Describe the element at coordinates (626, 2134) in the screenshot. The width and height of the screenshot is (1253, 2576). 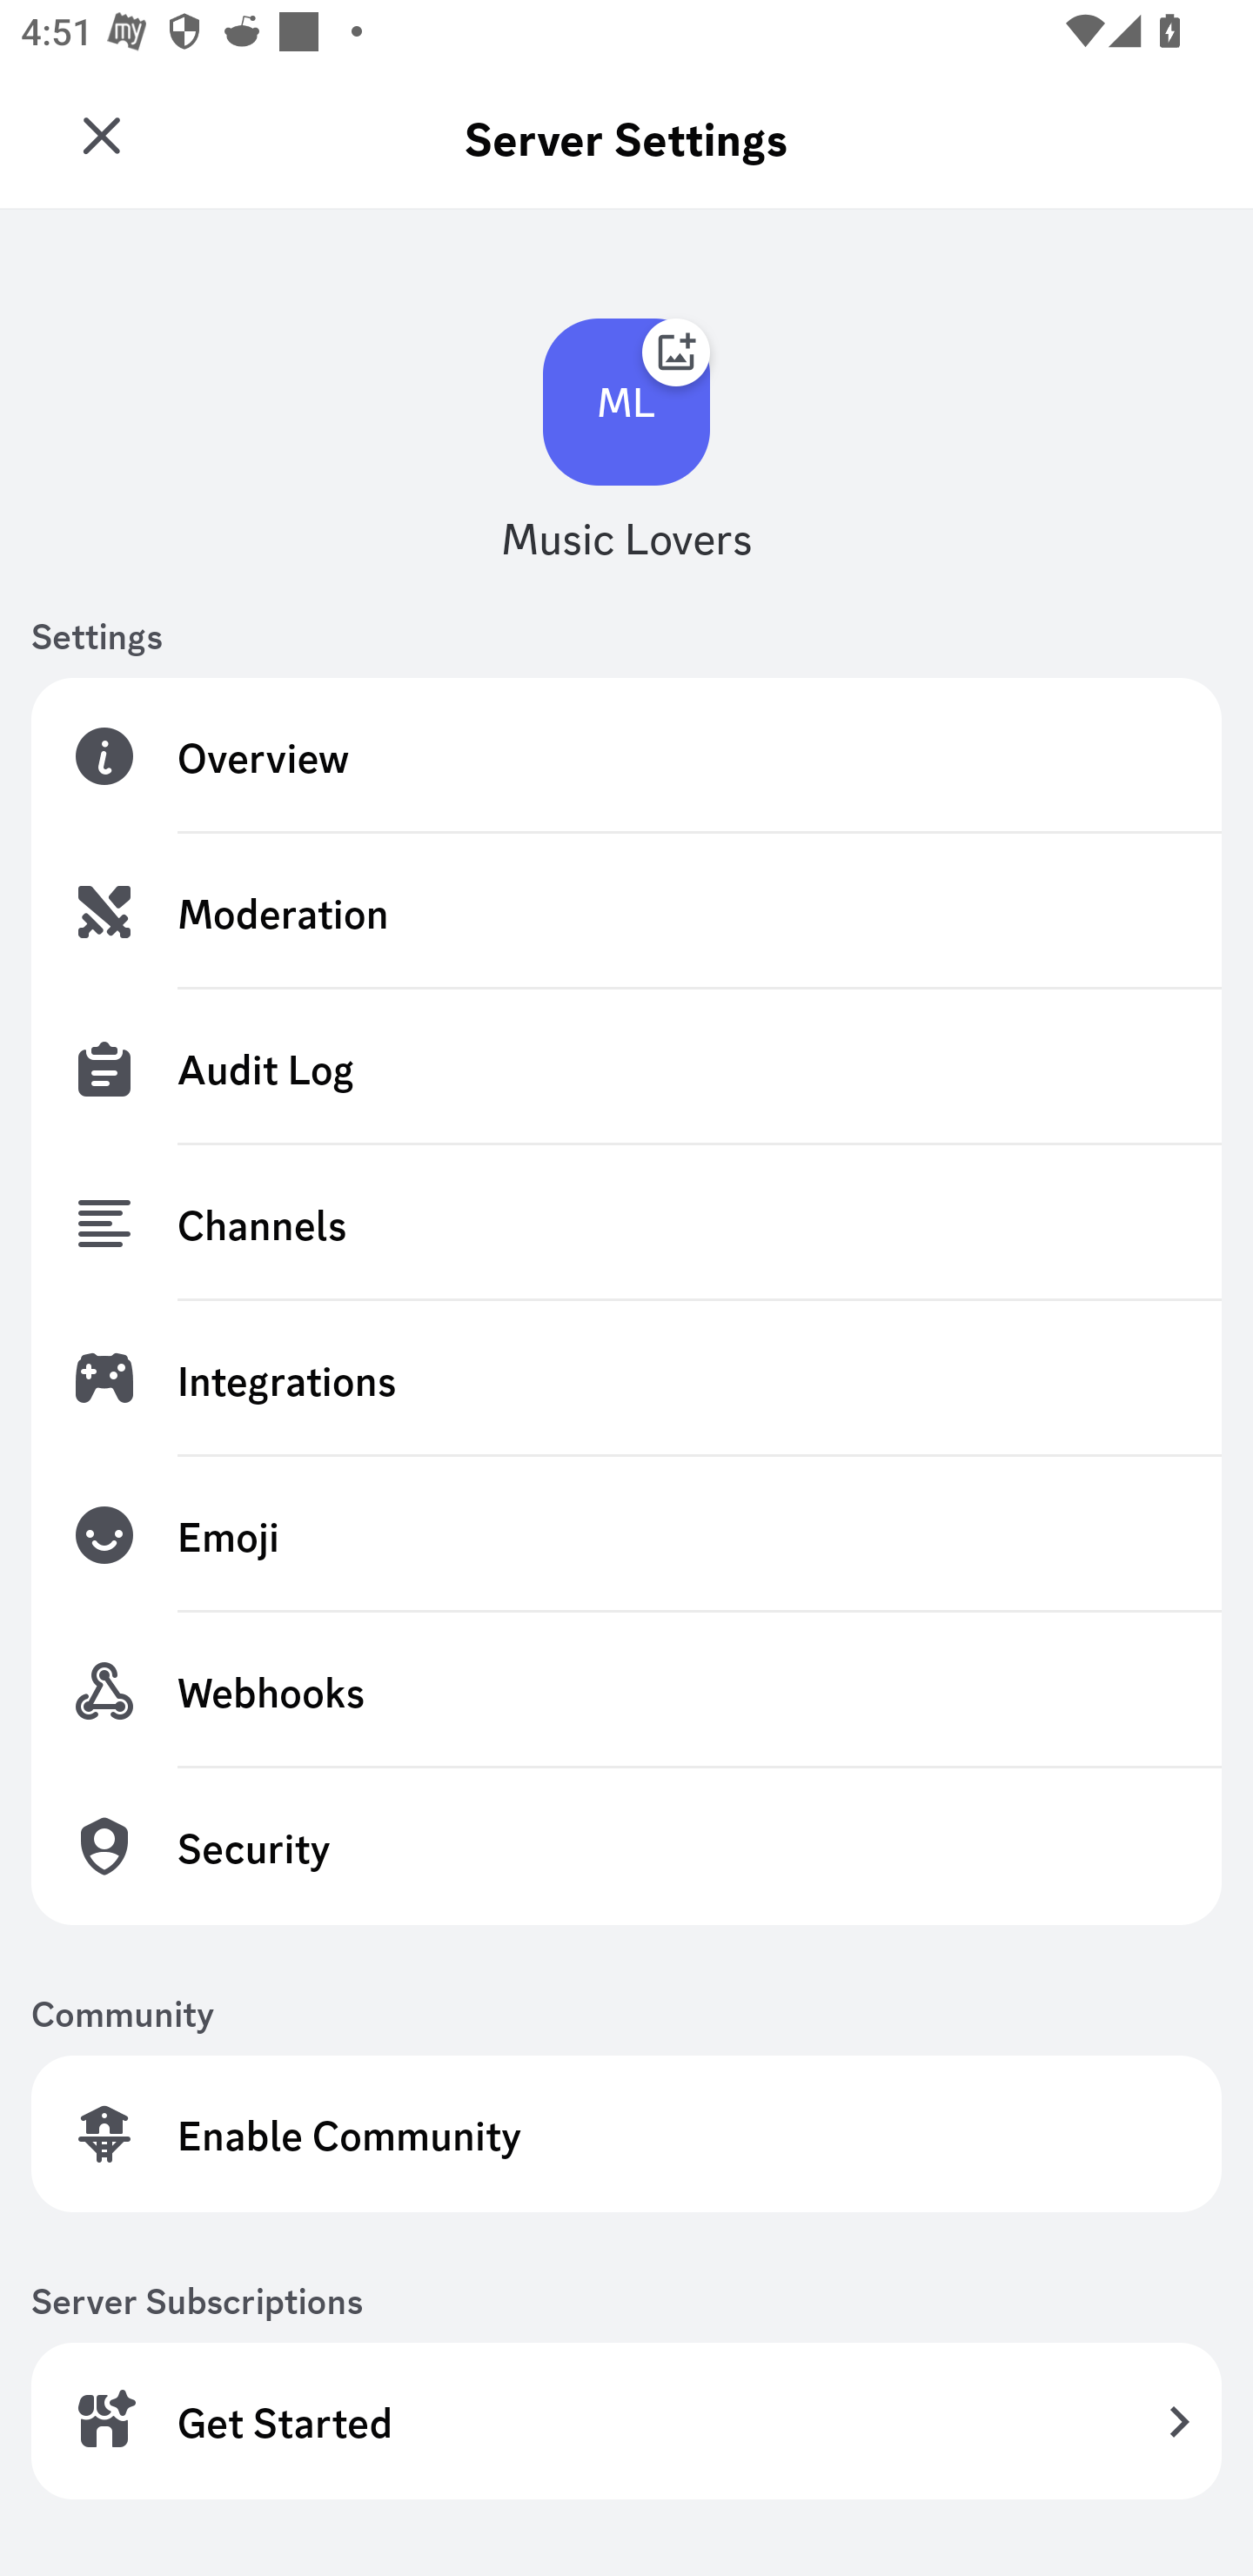
I see `Enable Community` at that location.